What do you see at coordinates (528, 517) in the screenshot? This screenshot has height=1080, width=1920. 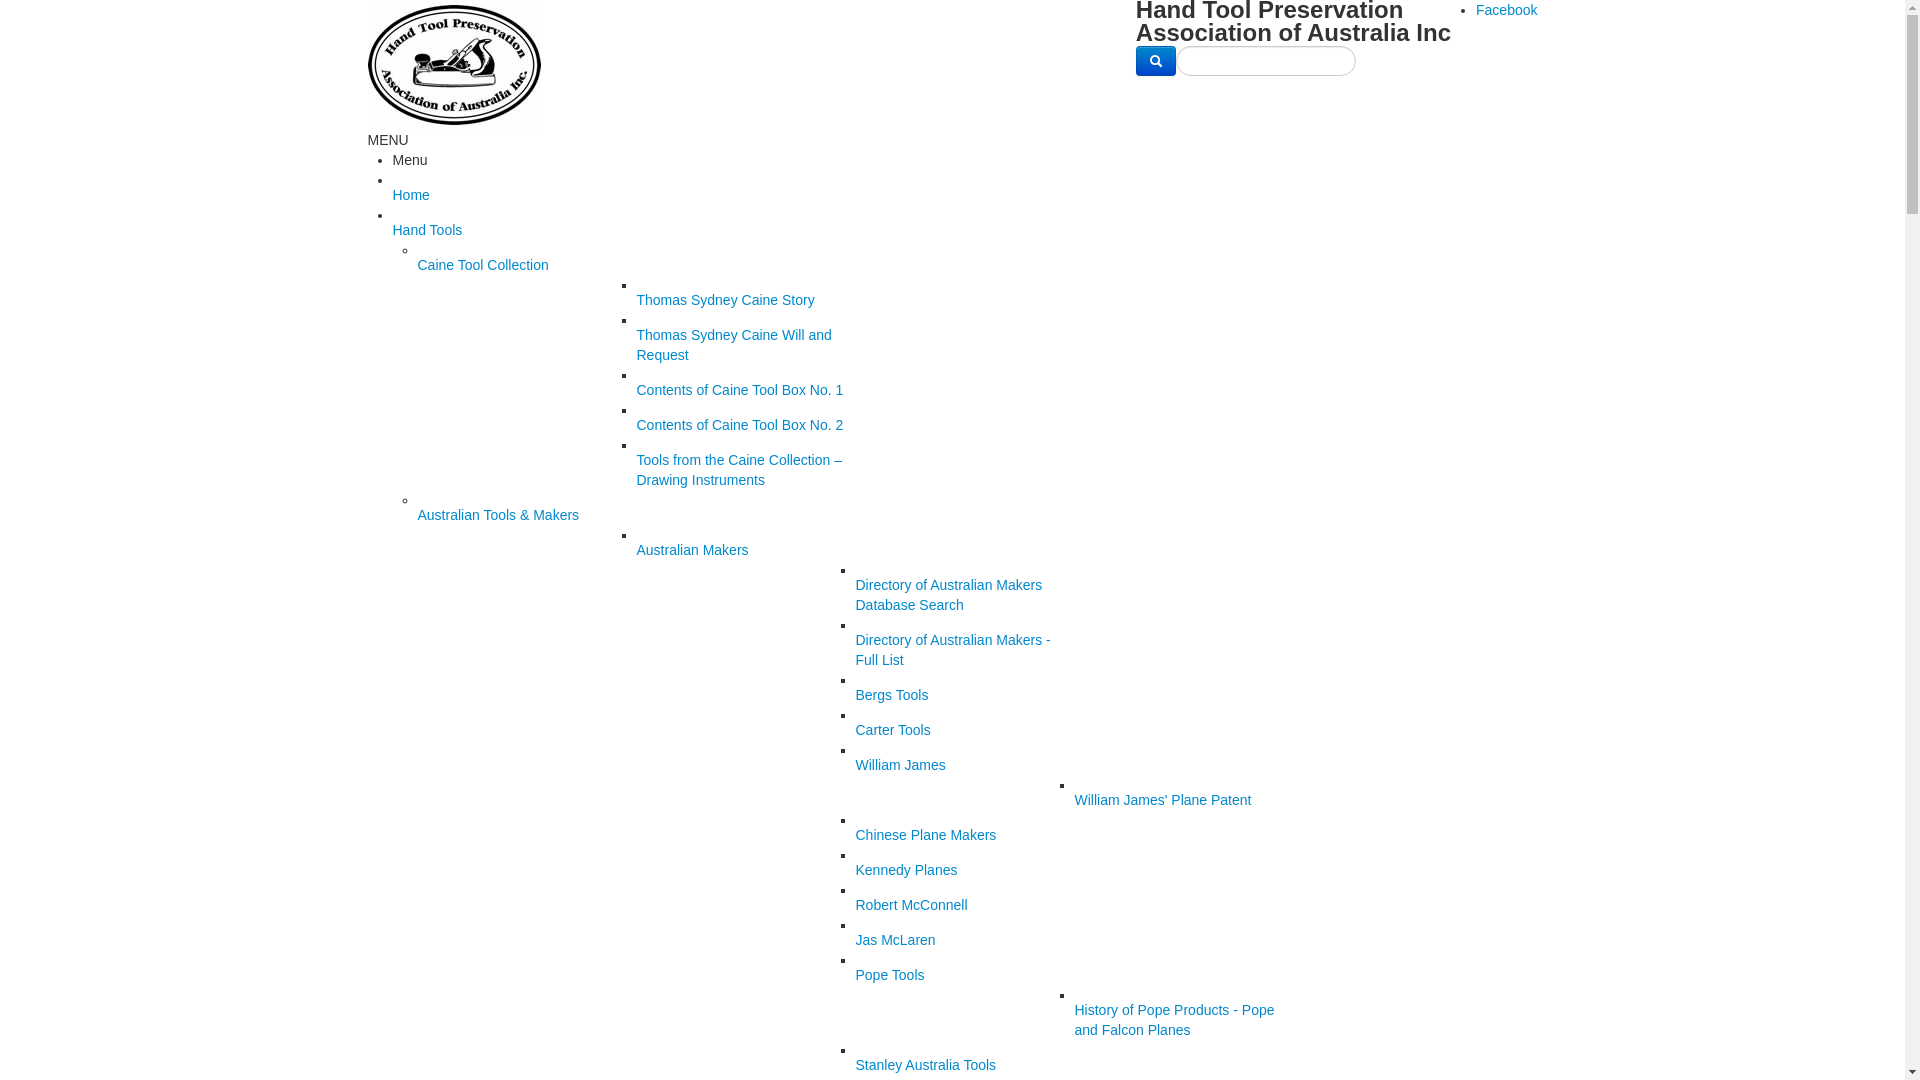 I see `Australian Tools & Makers` at bounding box center [528, 517].